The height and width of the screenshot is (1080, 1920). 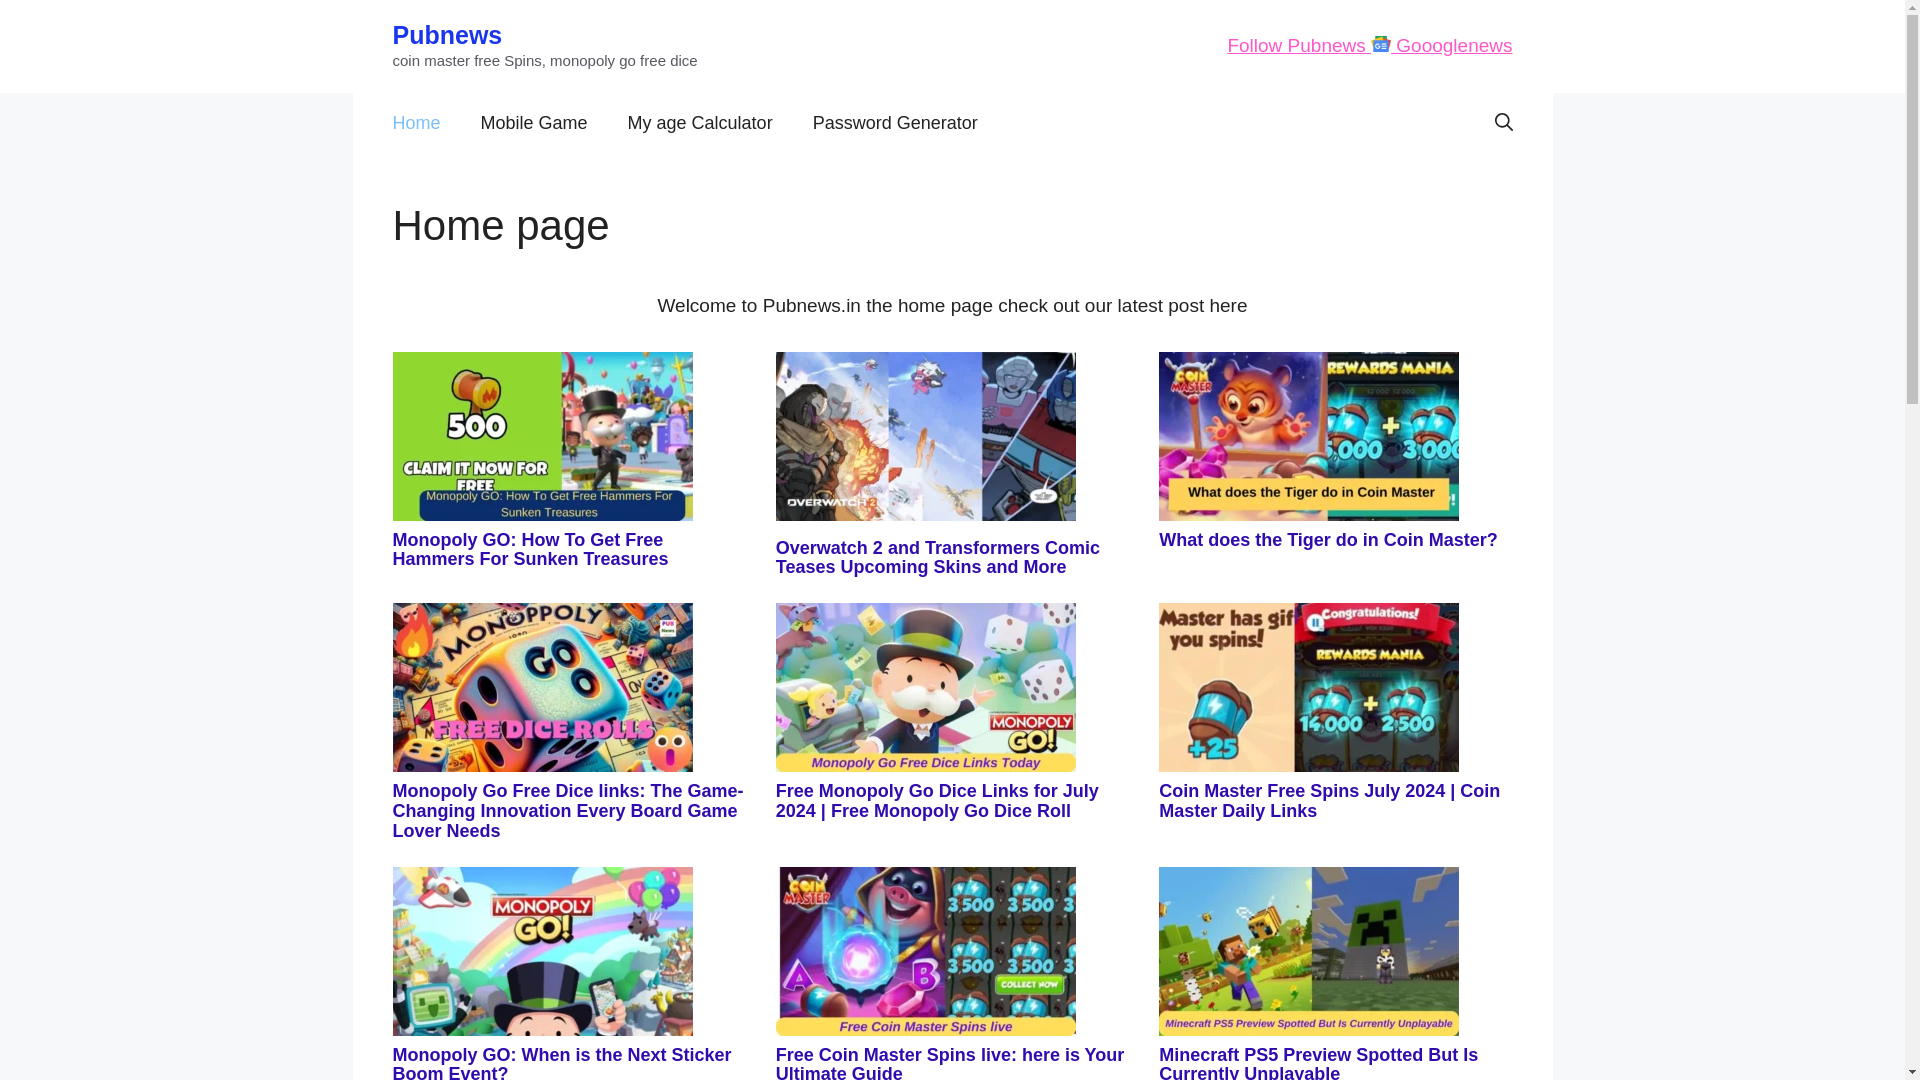 I want to click on Home, so click(x=416, y=122).